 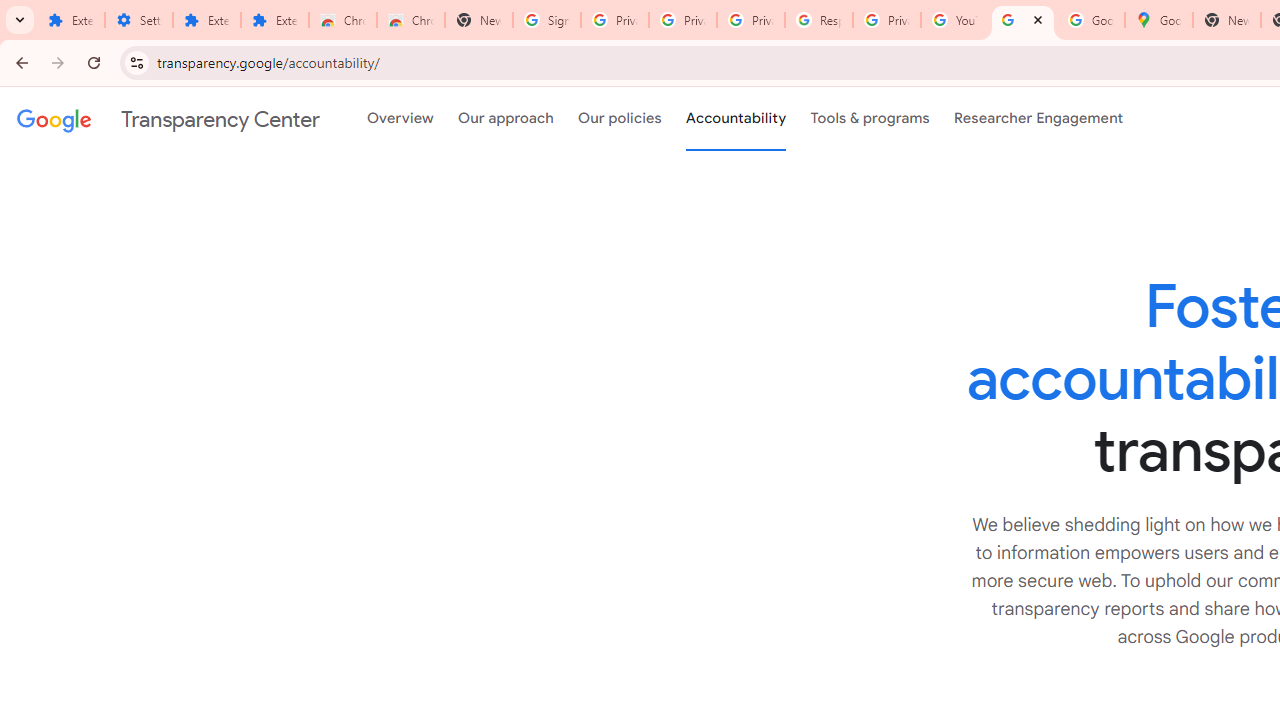 What do you see at coordinates (870, 119) in the screenshot?
I see `Tools & programs` at bounding box center [870, 119].